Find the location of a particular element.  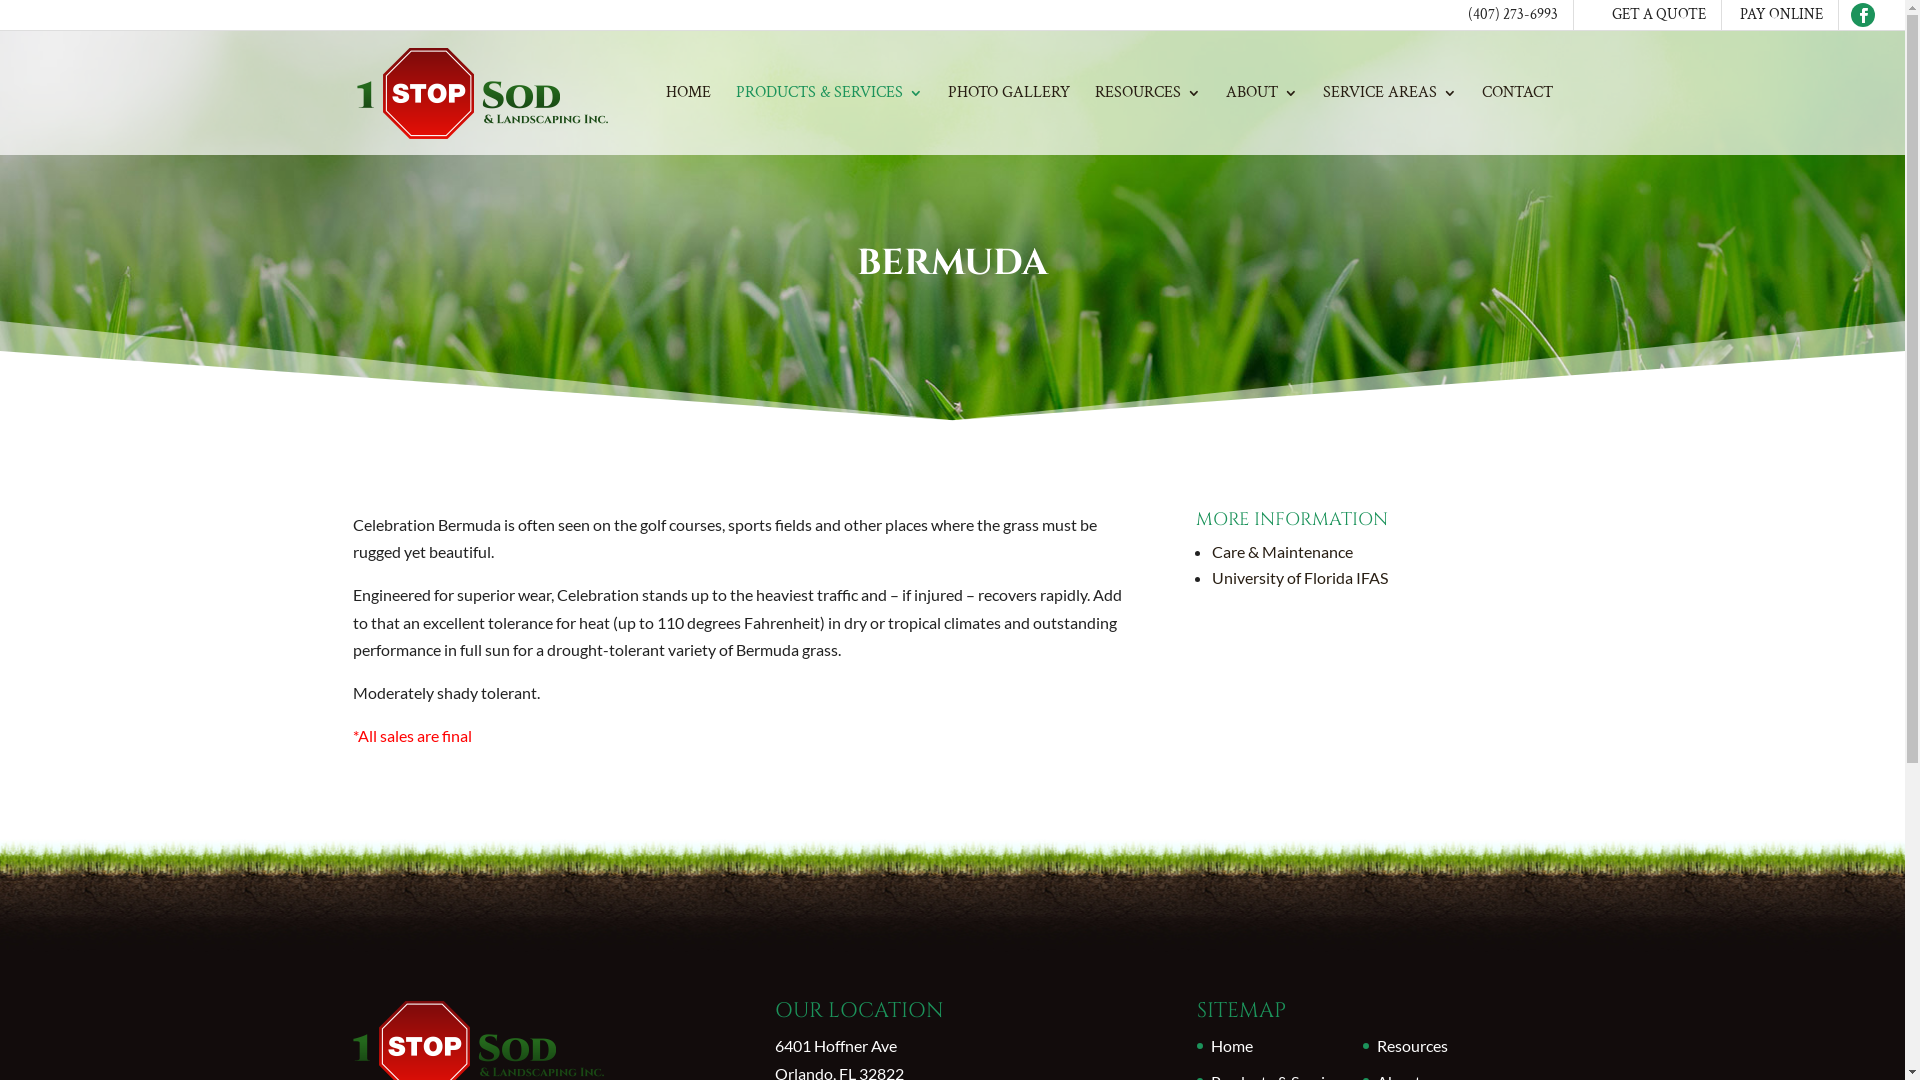

PHOTO GALLERY is located at coordinates (1009, 120).